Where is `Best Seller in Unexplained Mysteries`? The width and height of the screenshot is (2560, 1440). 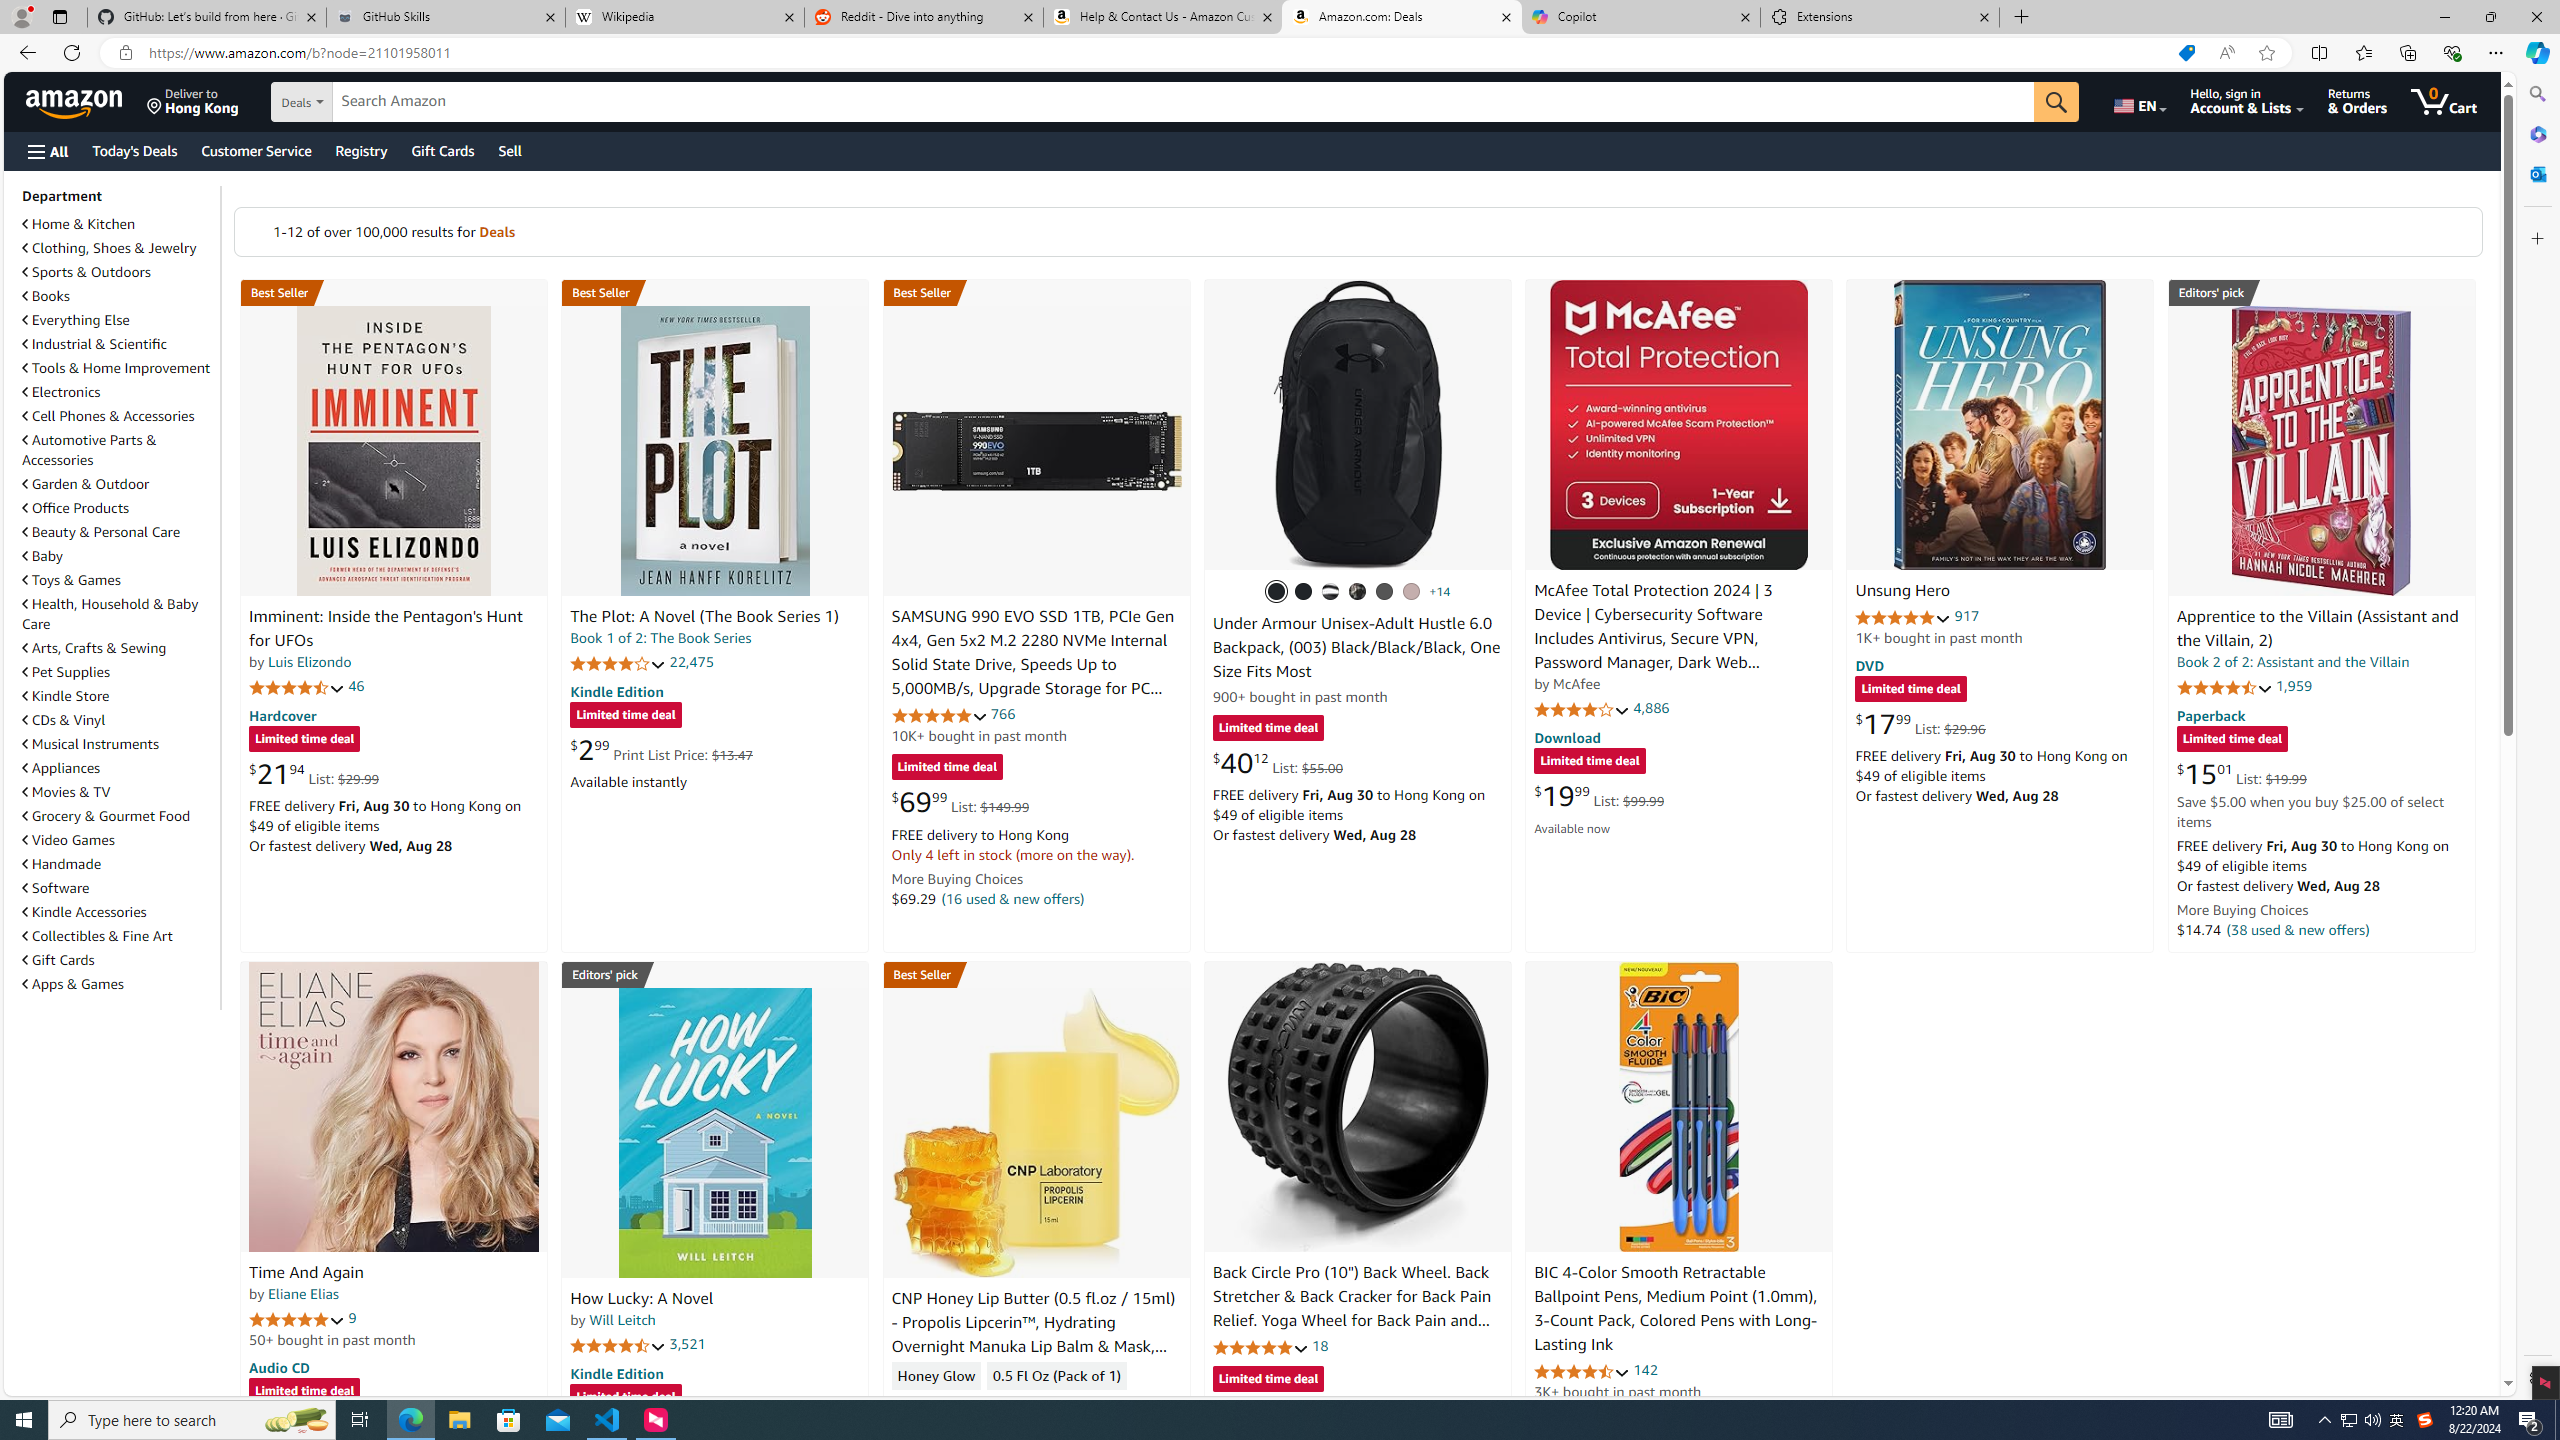 Best Seller in Unexplained Mysteries is located at coordinates (394, 292).